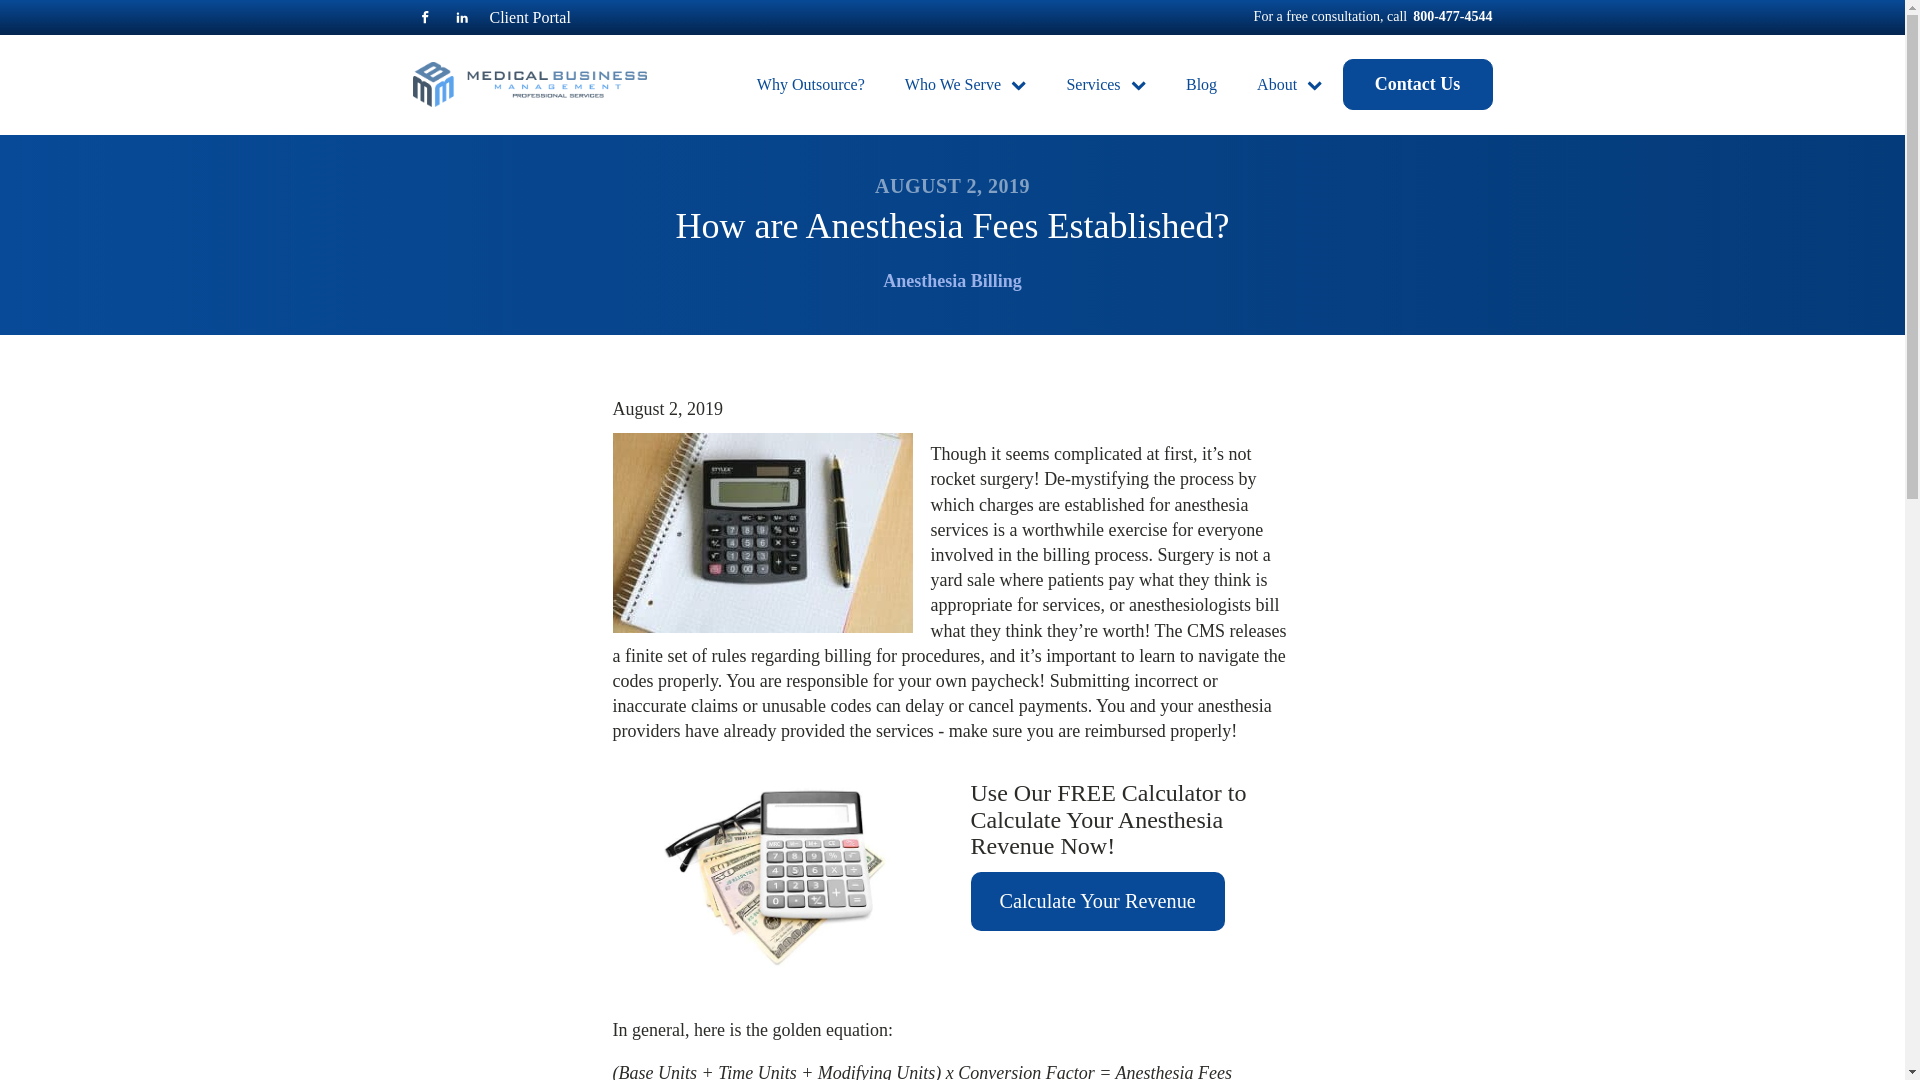 The height and width of the screenshot is (1080, 1920). What do you see at coordinates (1096, 900) in the screenshot?
I see `Calculate Your Revenue` at bounding box center [1096, 900].